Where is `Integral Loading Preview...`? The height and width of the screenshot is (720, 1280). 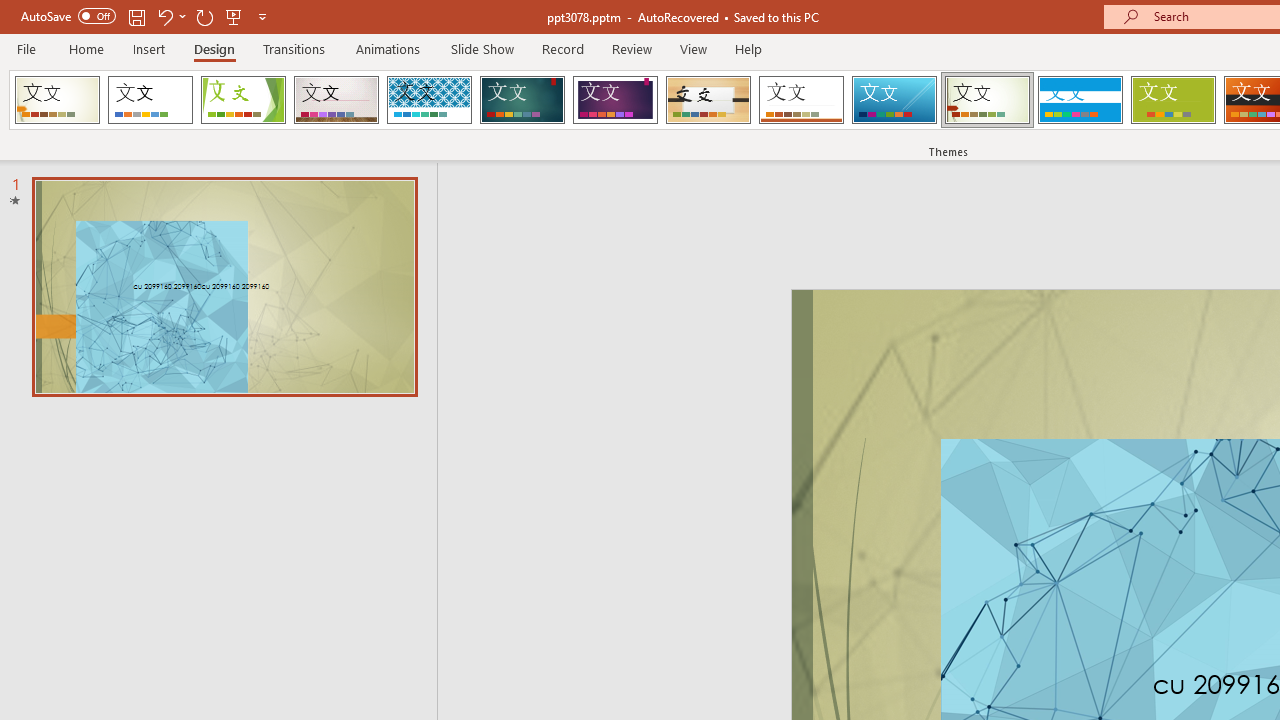 Integral Loading Preview... is located at coordinates (429, 100).